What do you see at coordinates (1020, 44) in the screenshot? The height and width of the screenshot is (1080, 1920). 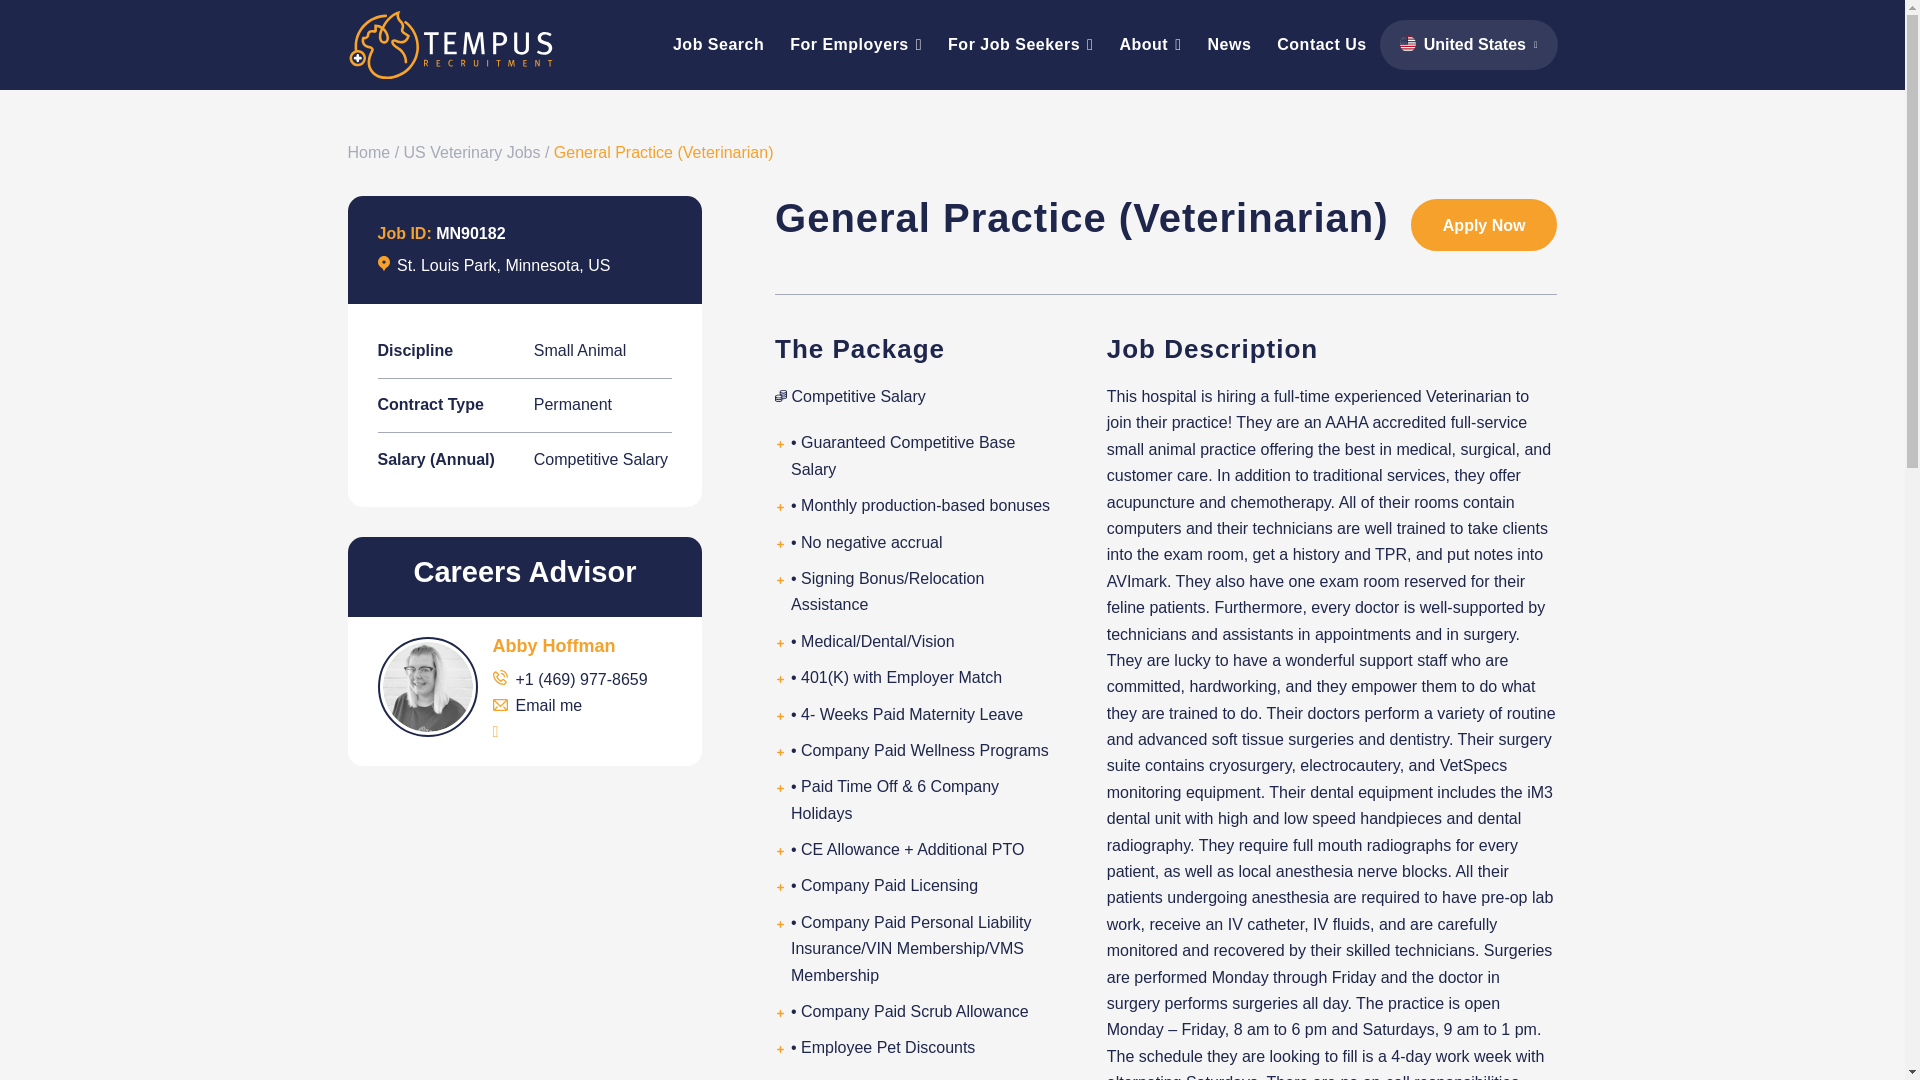 I see `For Job Seekers` at bounding box center [1020, 44].